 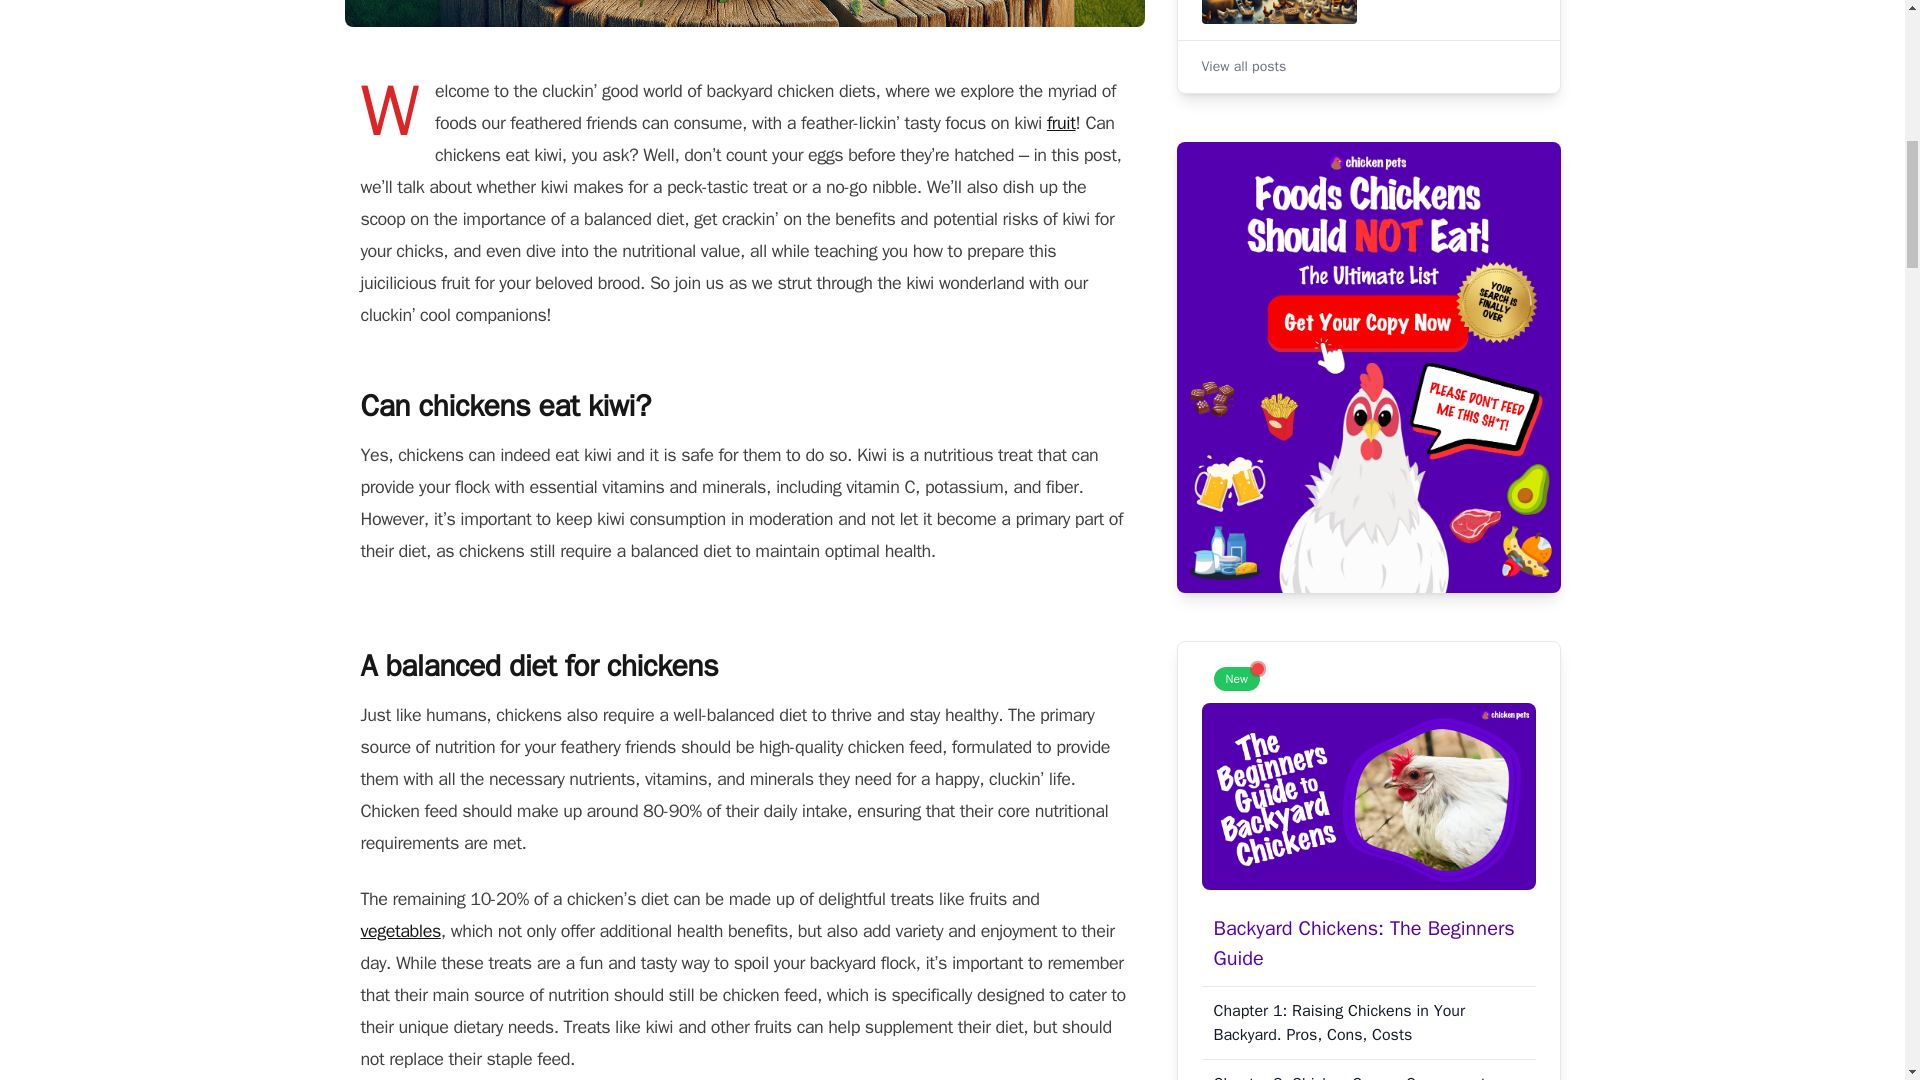 I want to click on View all posts, so click(x=1244, y=66).